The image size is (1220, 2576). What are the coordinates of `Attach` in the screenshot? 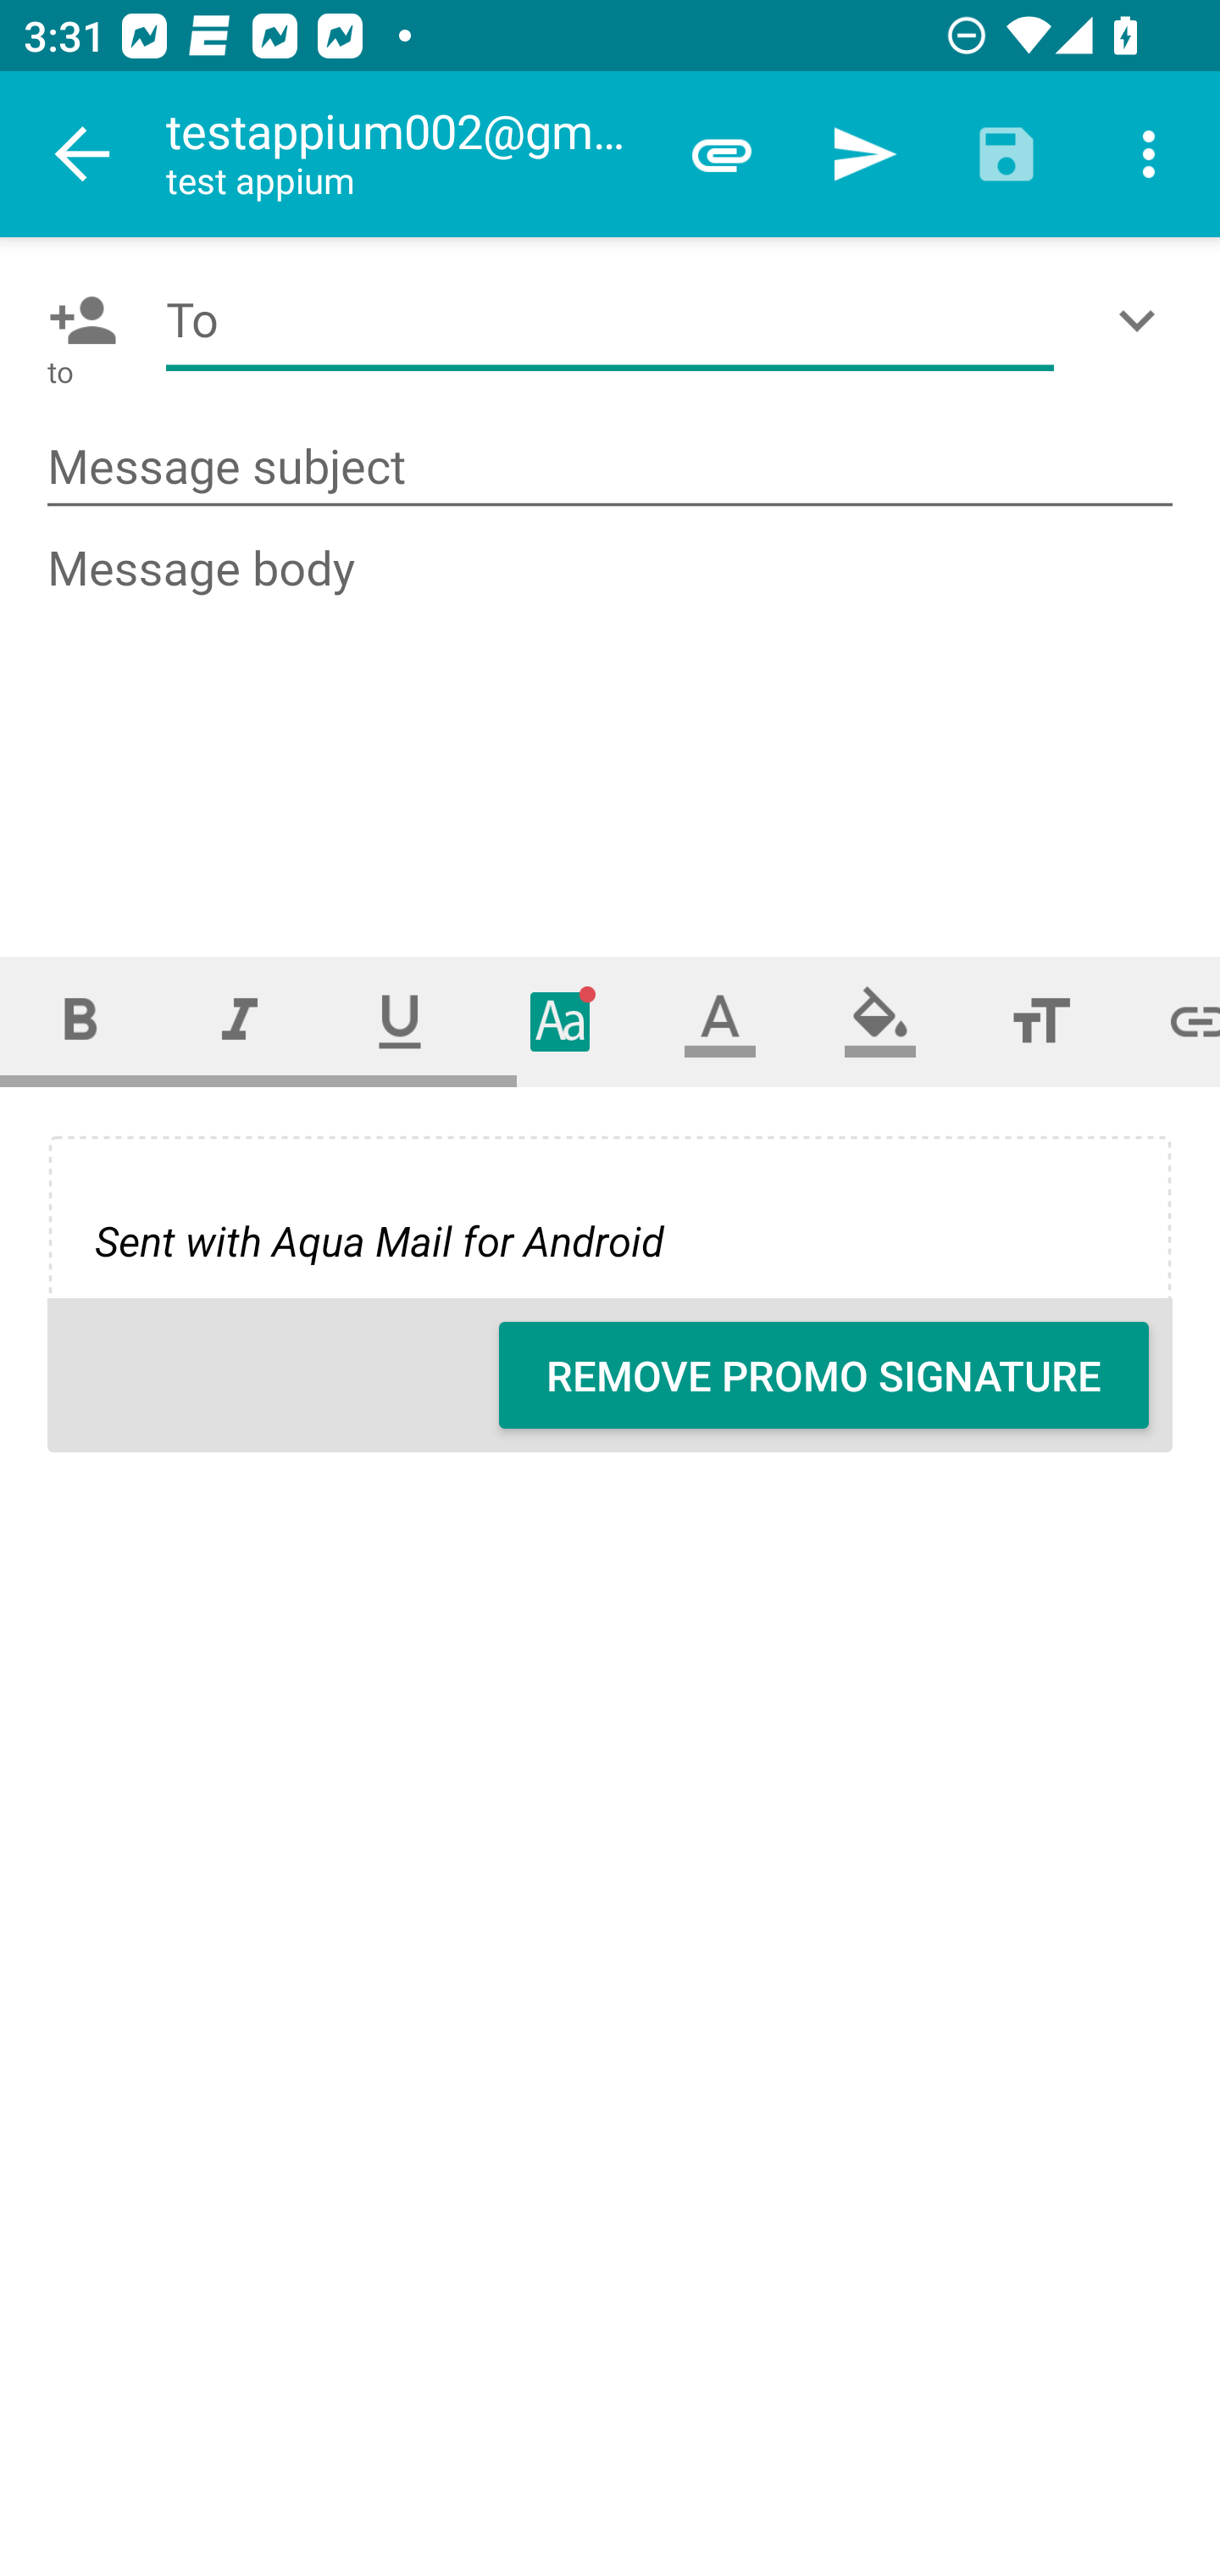 It's located at (722, 154).